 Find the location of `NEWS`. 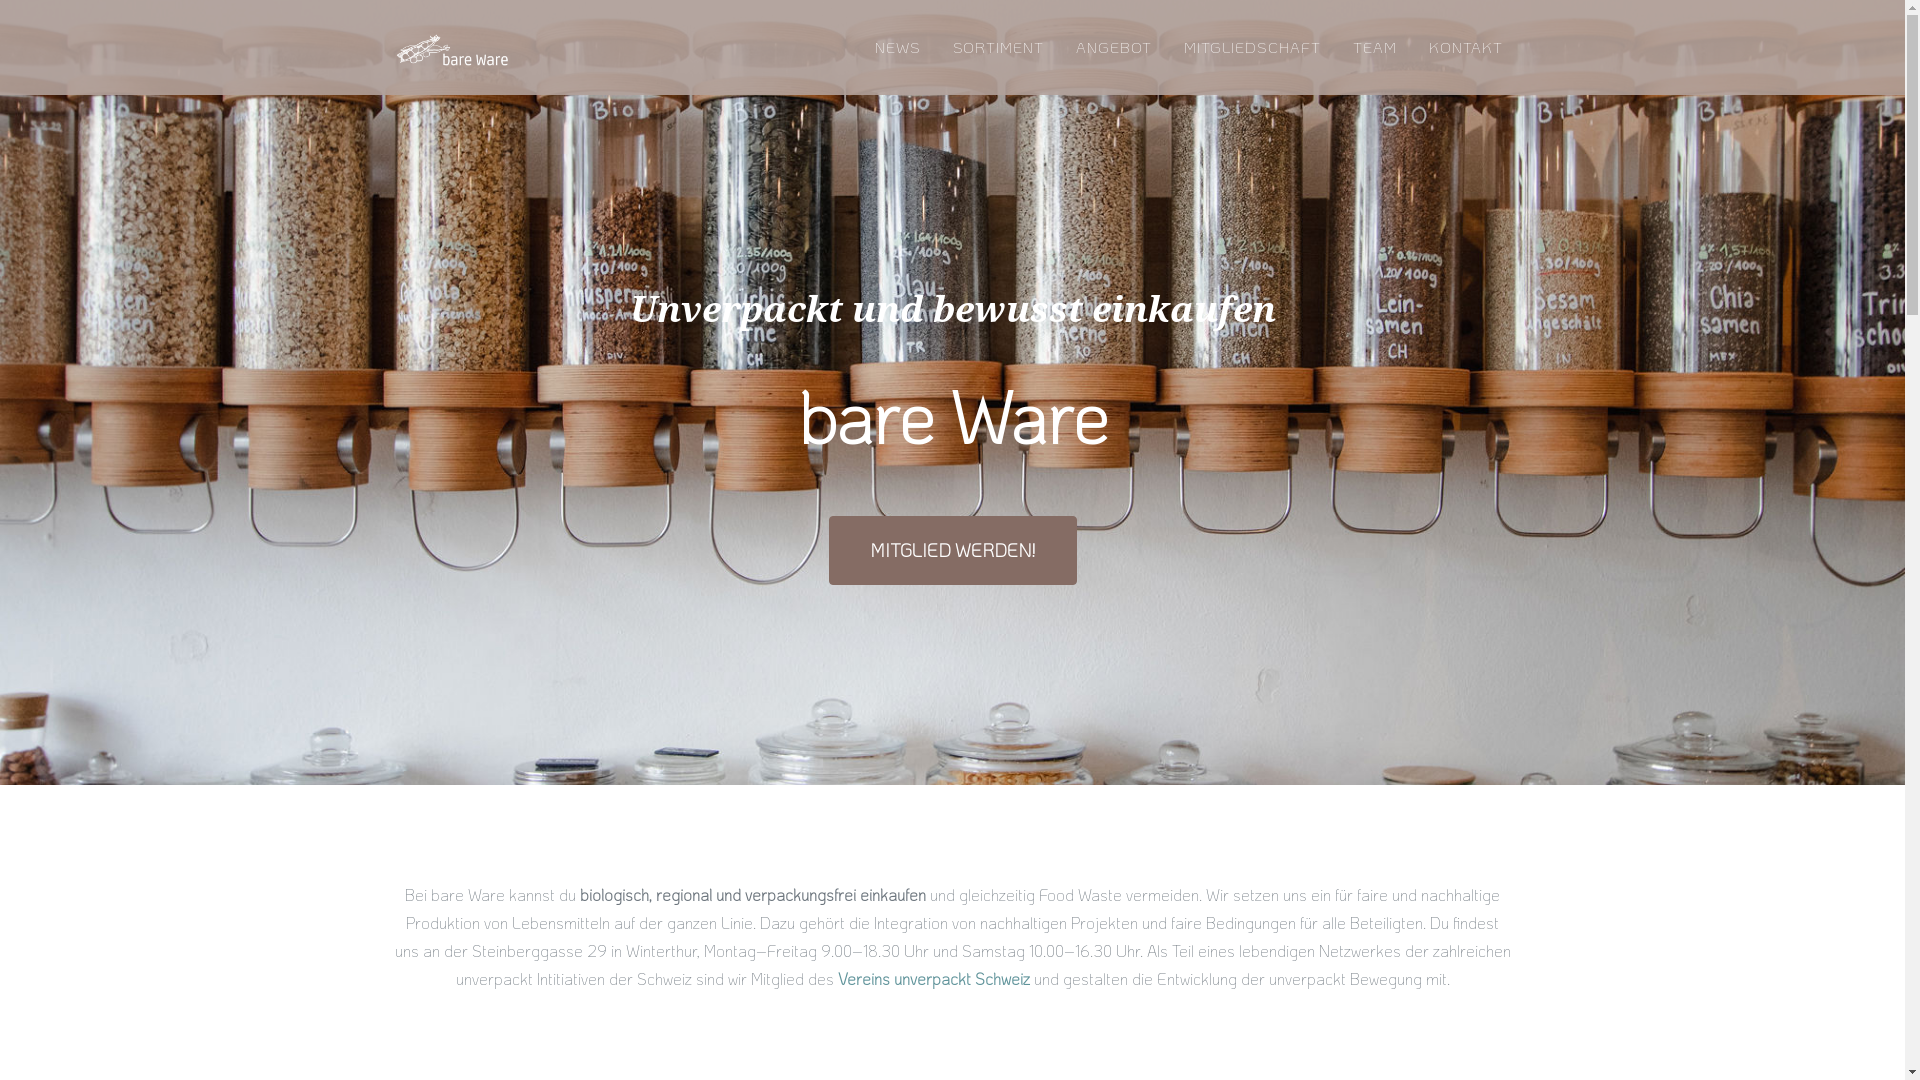

NEWS is located at coordinates (898, 48).